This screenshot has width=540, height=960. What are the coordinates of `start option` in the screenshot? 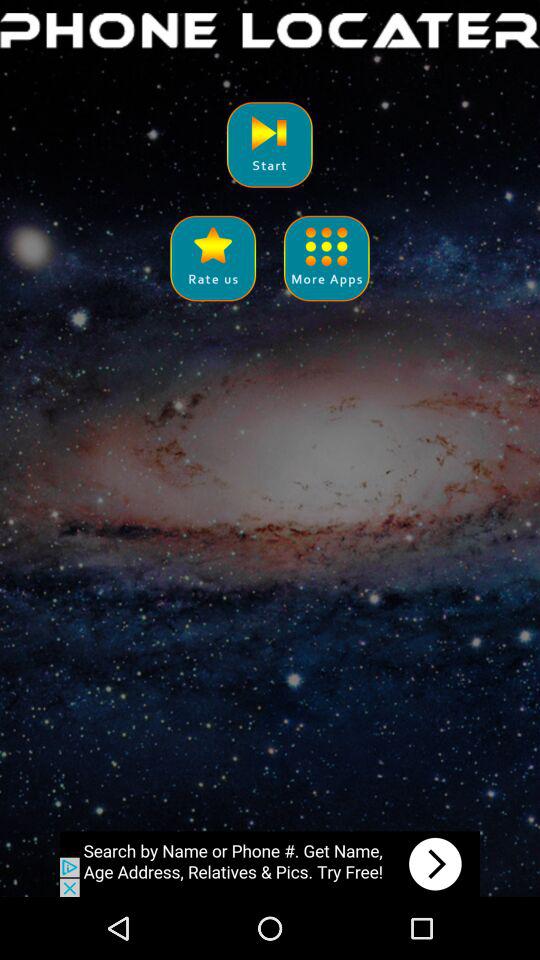 It's located at (270, 144).